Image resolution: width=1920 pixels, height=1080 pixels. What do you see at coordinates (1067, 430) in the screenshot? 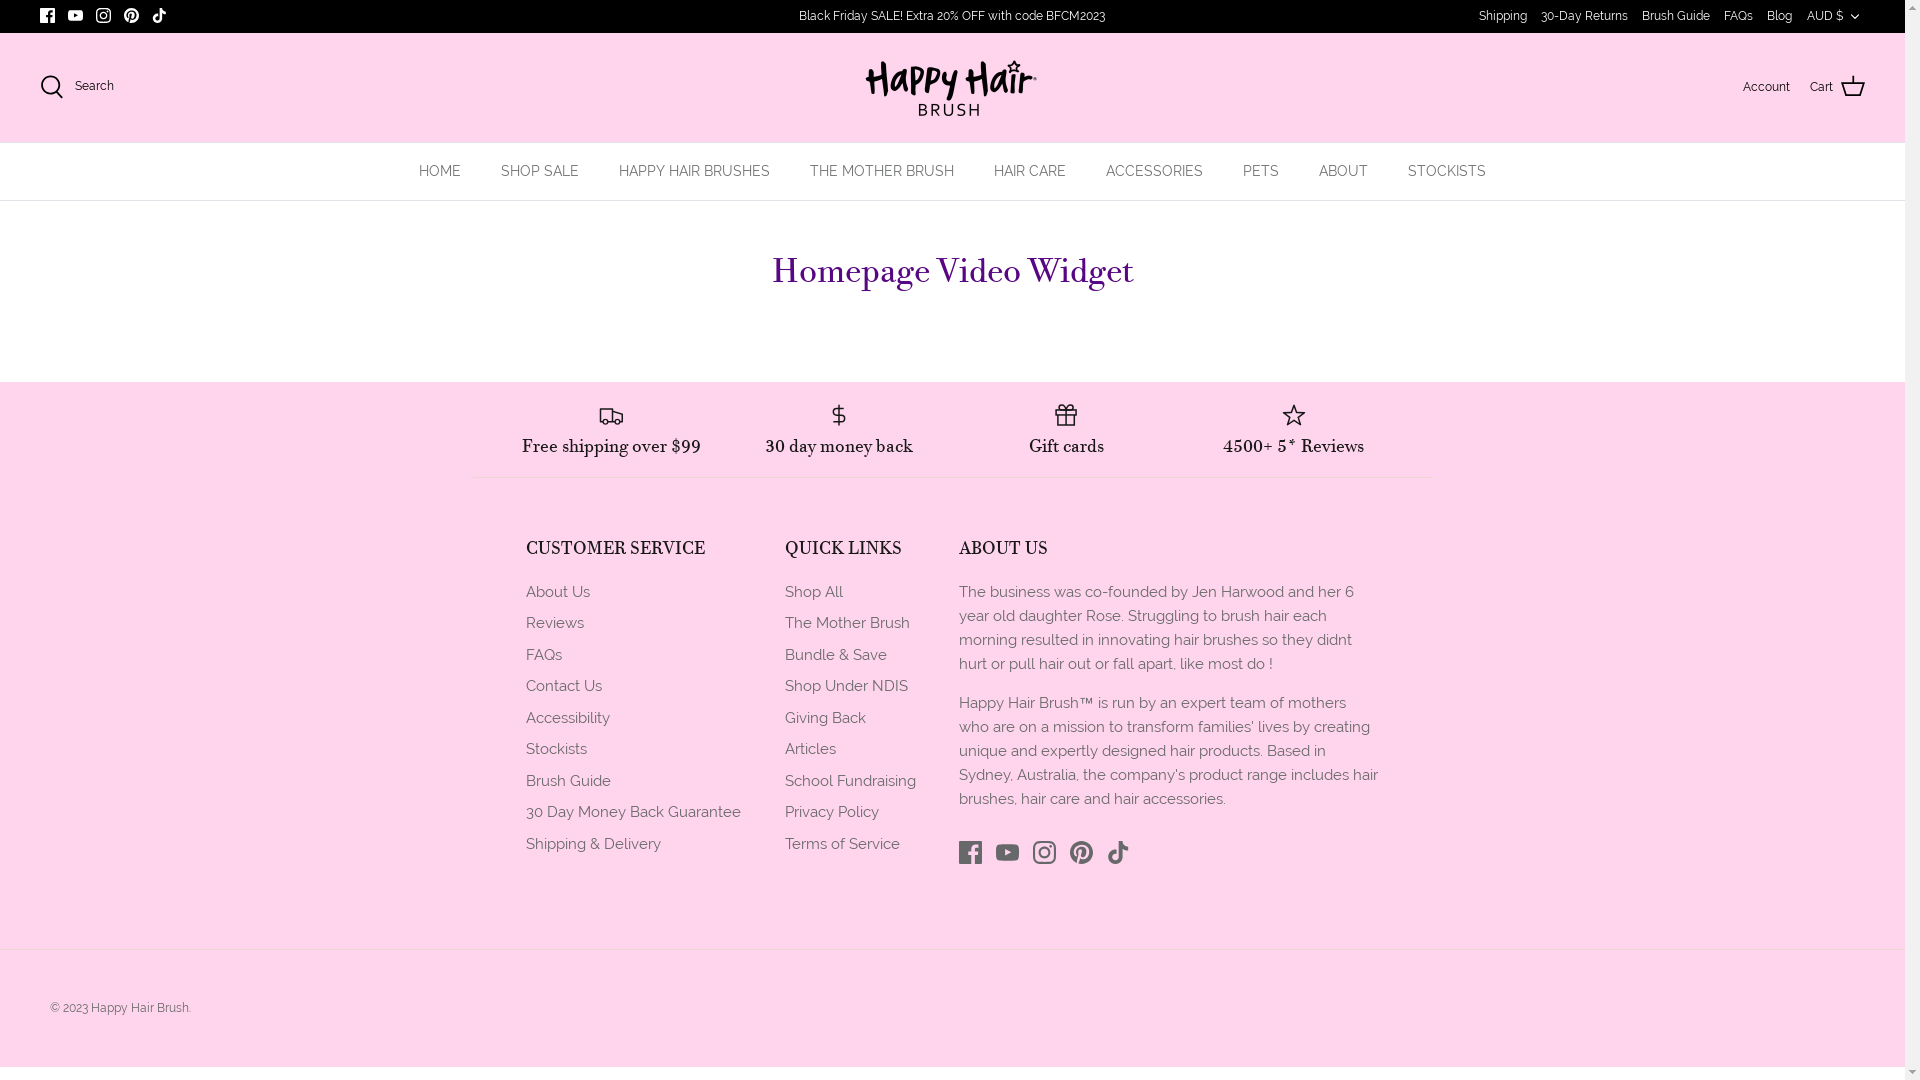
I see `Gift cards` at bounding box center [1067, 430].